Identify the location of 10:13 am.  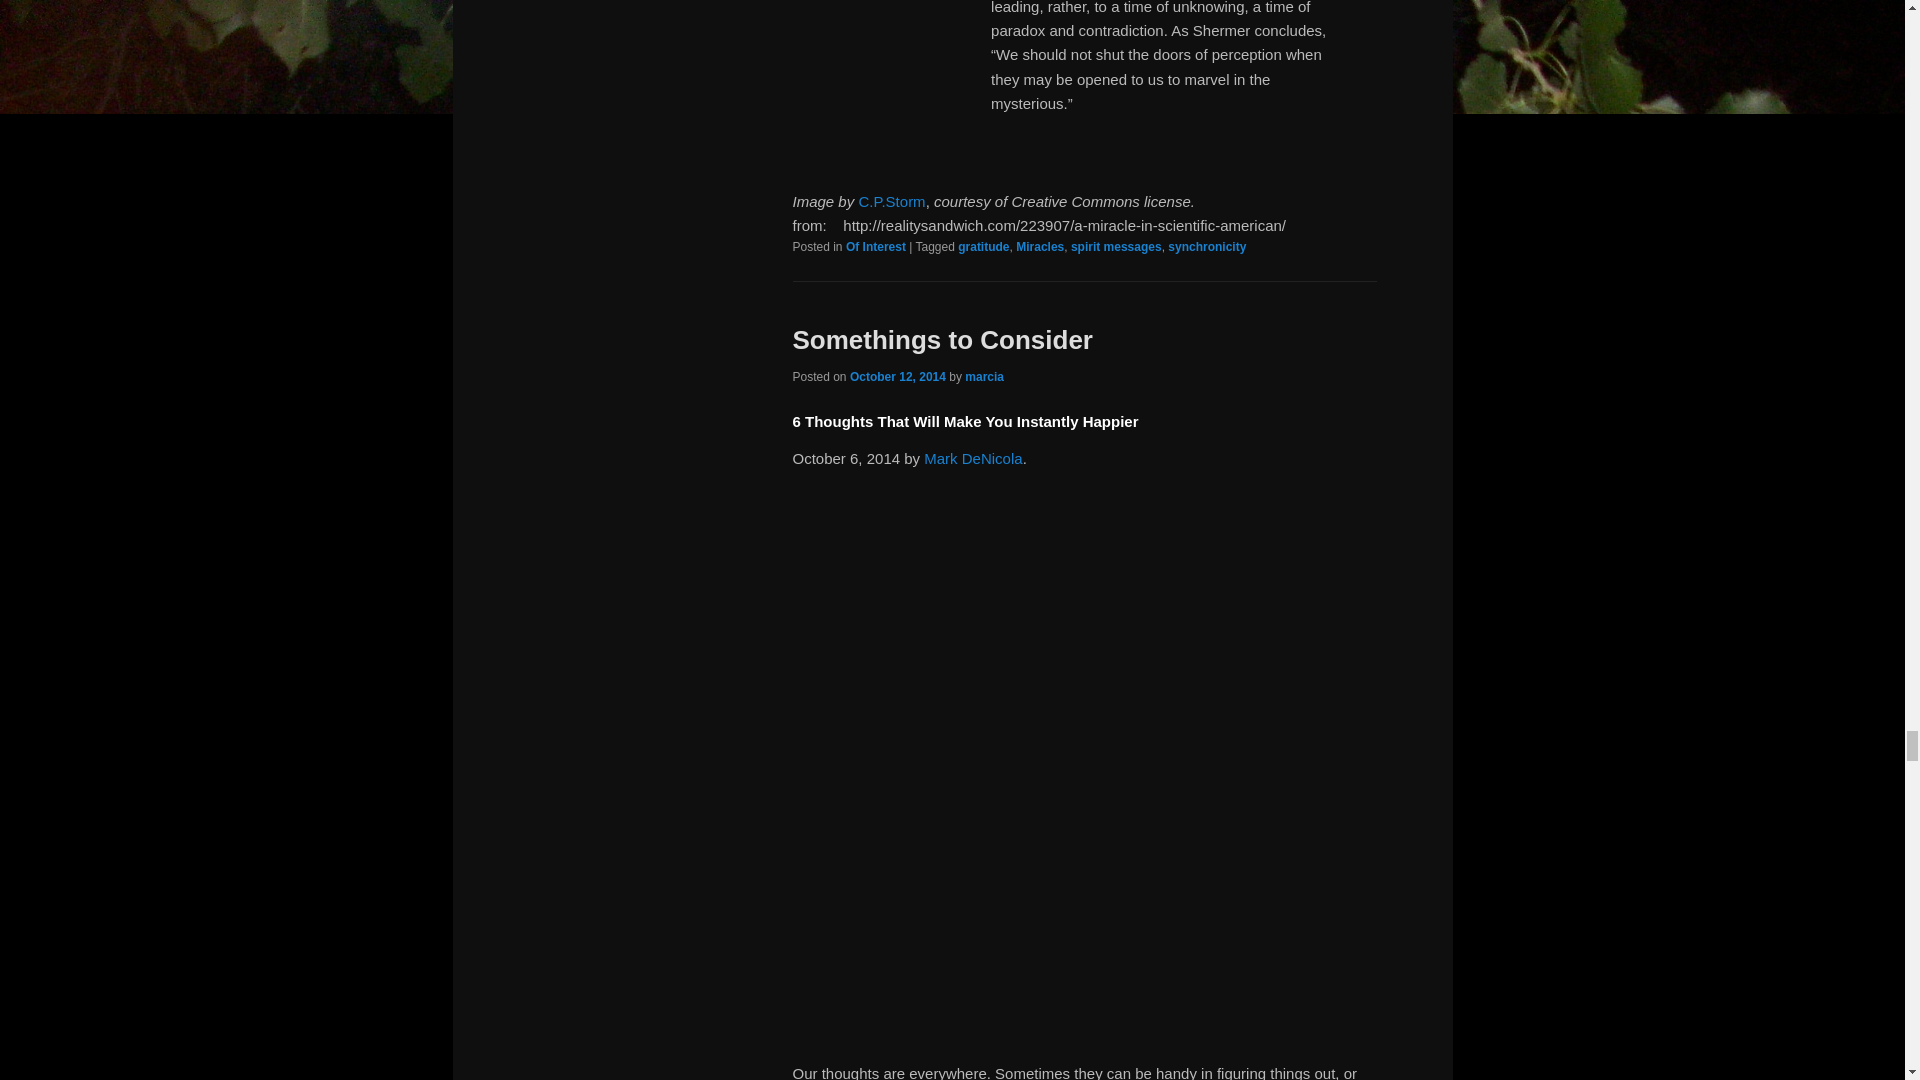
(898, 377).